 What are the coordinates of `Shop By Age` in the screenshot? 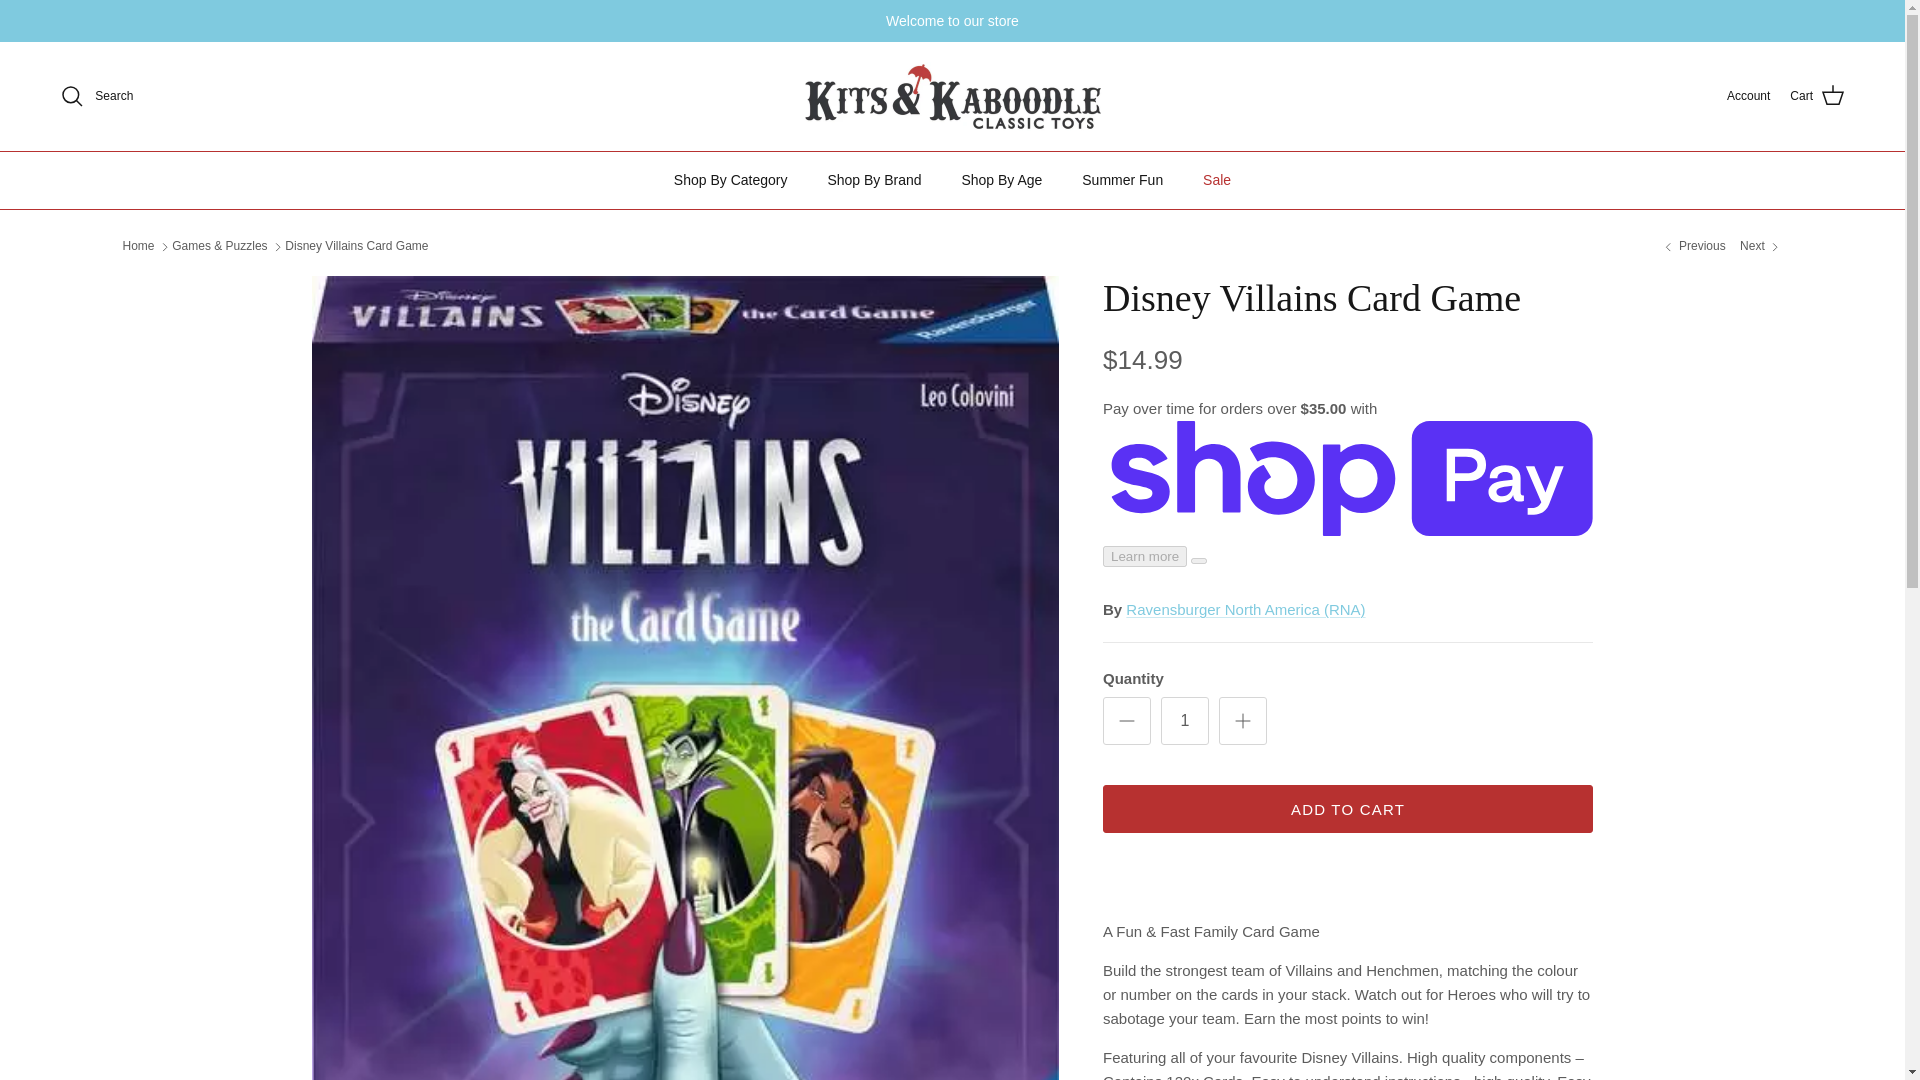 It's located at (1000, 180).